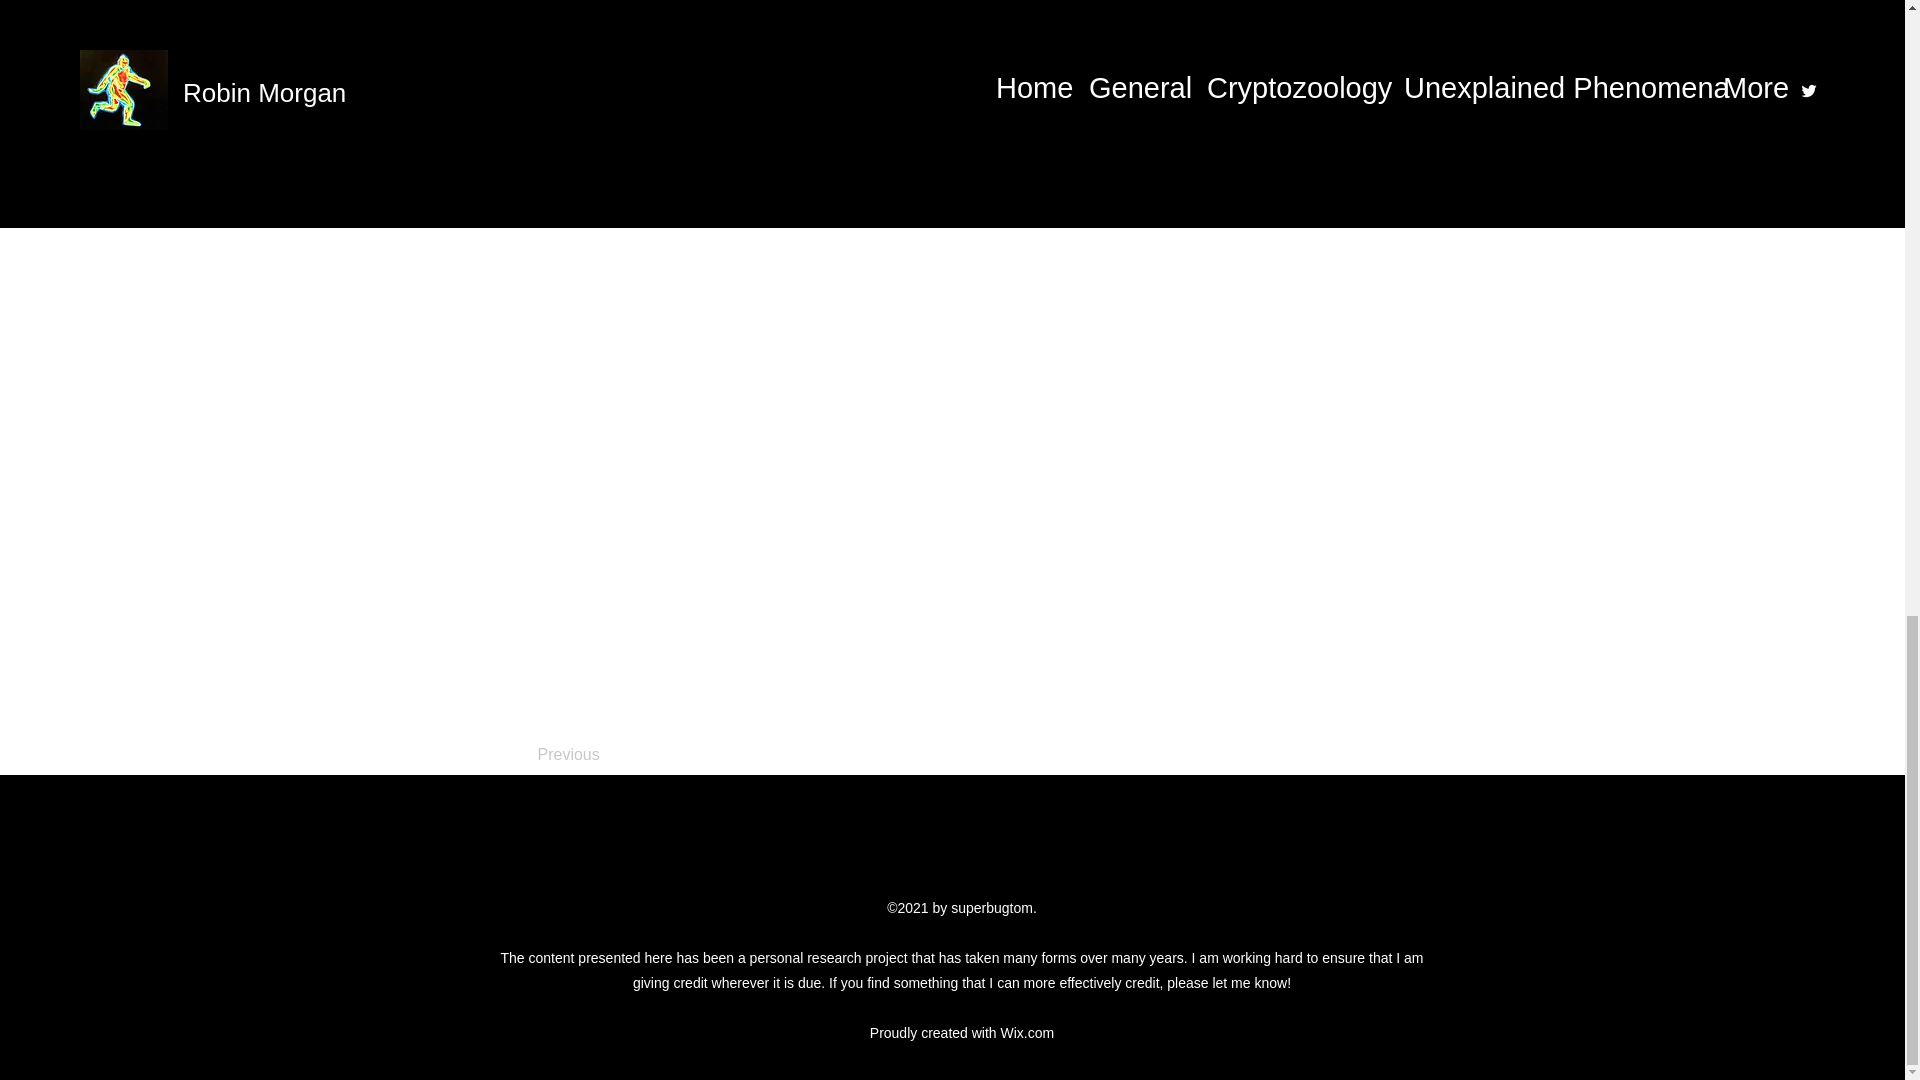 This screenshot has height=1080, width=1920. What do you see at coordinates (1338, 194) in the screenshot?
I see `Next` at bounding box center [1338, 194].